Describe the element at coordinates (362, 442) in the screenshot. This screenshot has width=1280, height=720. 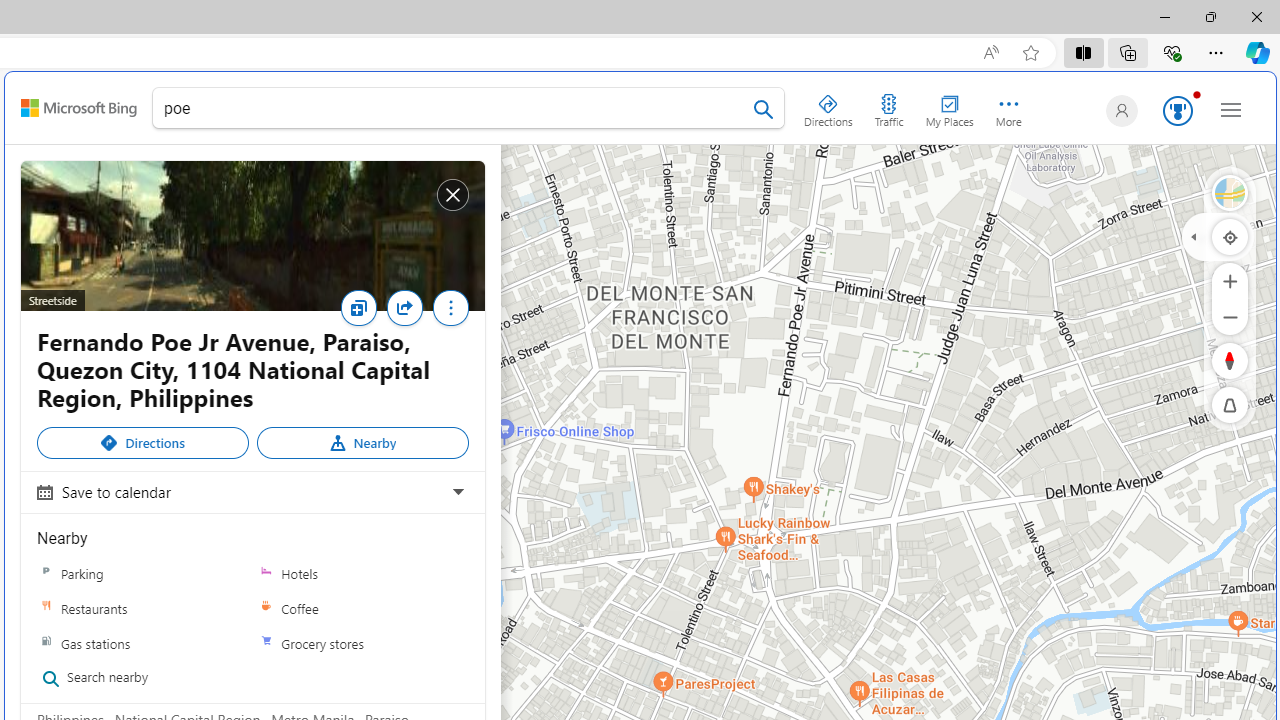
I see `Nearby` at that location.